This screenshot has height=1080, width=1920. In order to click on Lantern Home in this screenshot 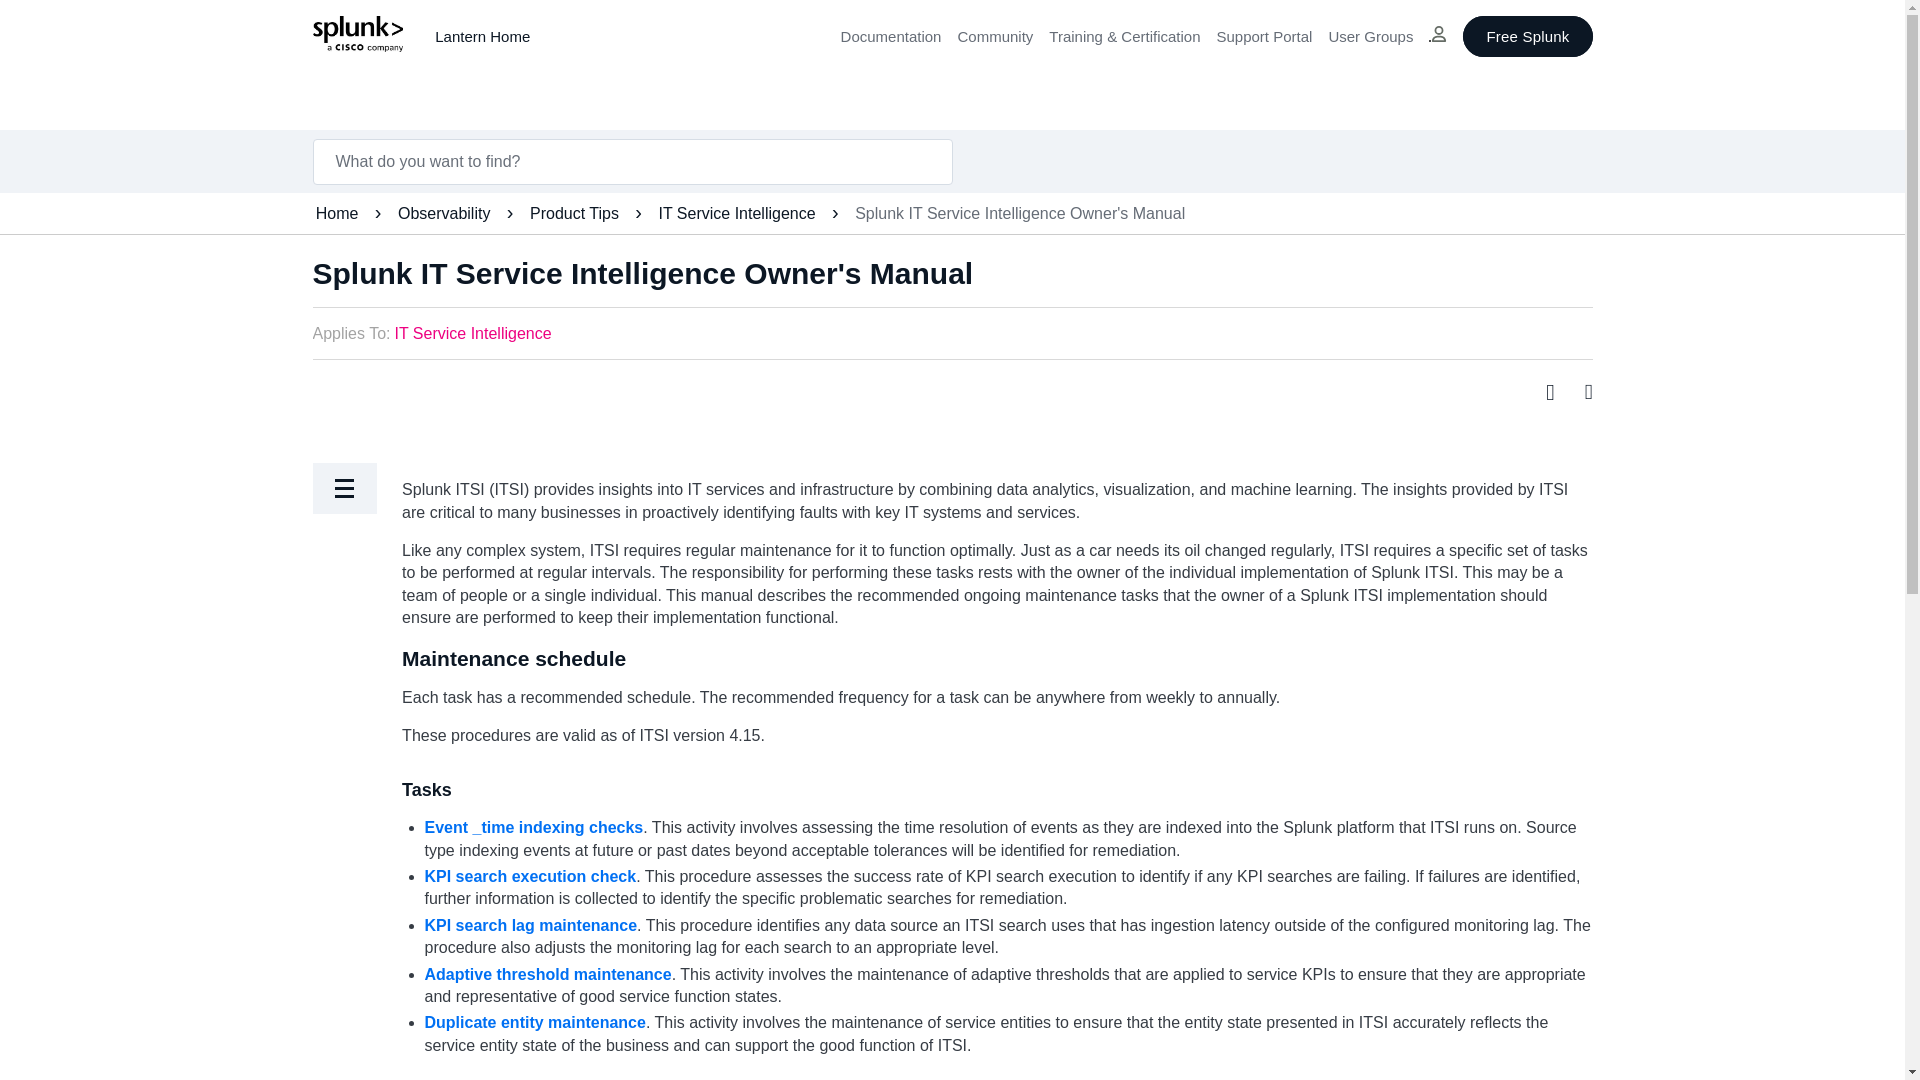, I will do `click(482, 36)`.